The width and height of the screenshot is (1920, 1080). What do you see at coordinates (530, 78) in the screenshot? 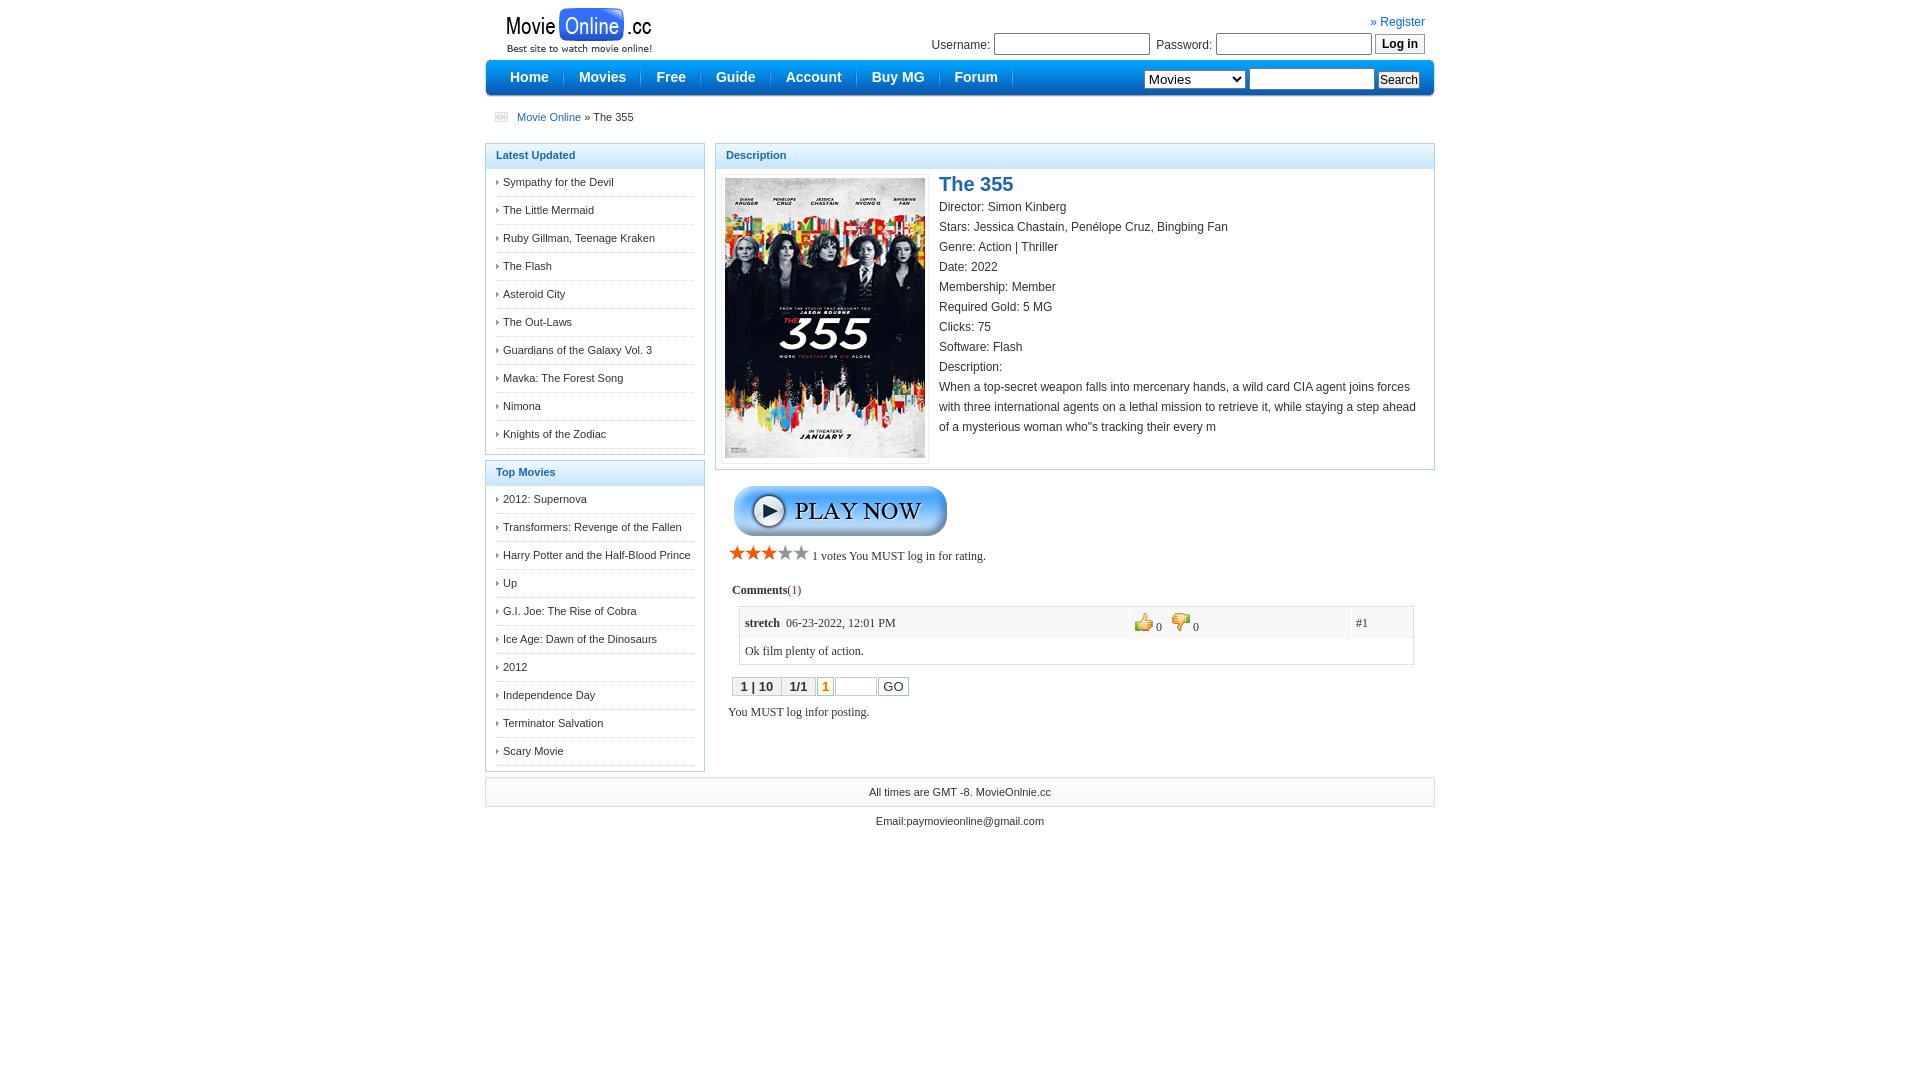
I see `Home` at bounding box center [530, 78].